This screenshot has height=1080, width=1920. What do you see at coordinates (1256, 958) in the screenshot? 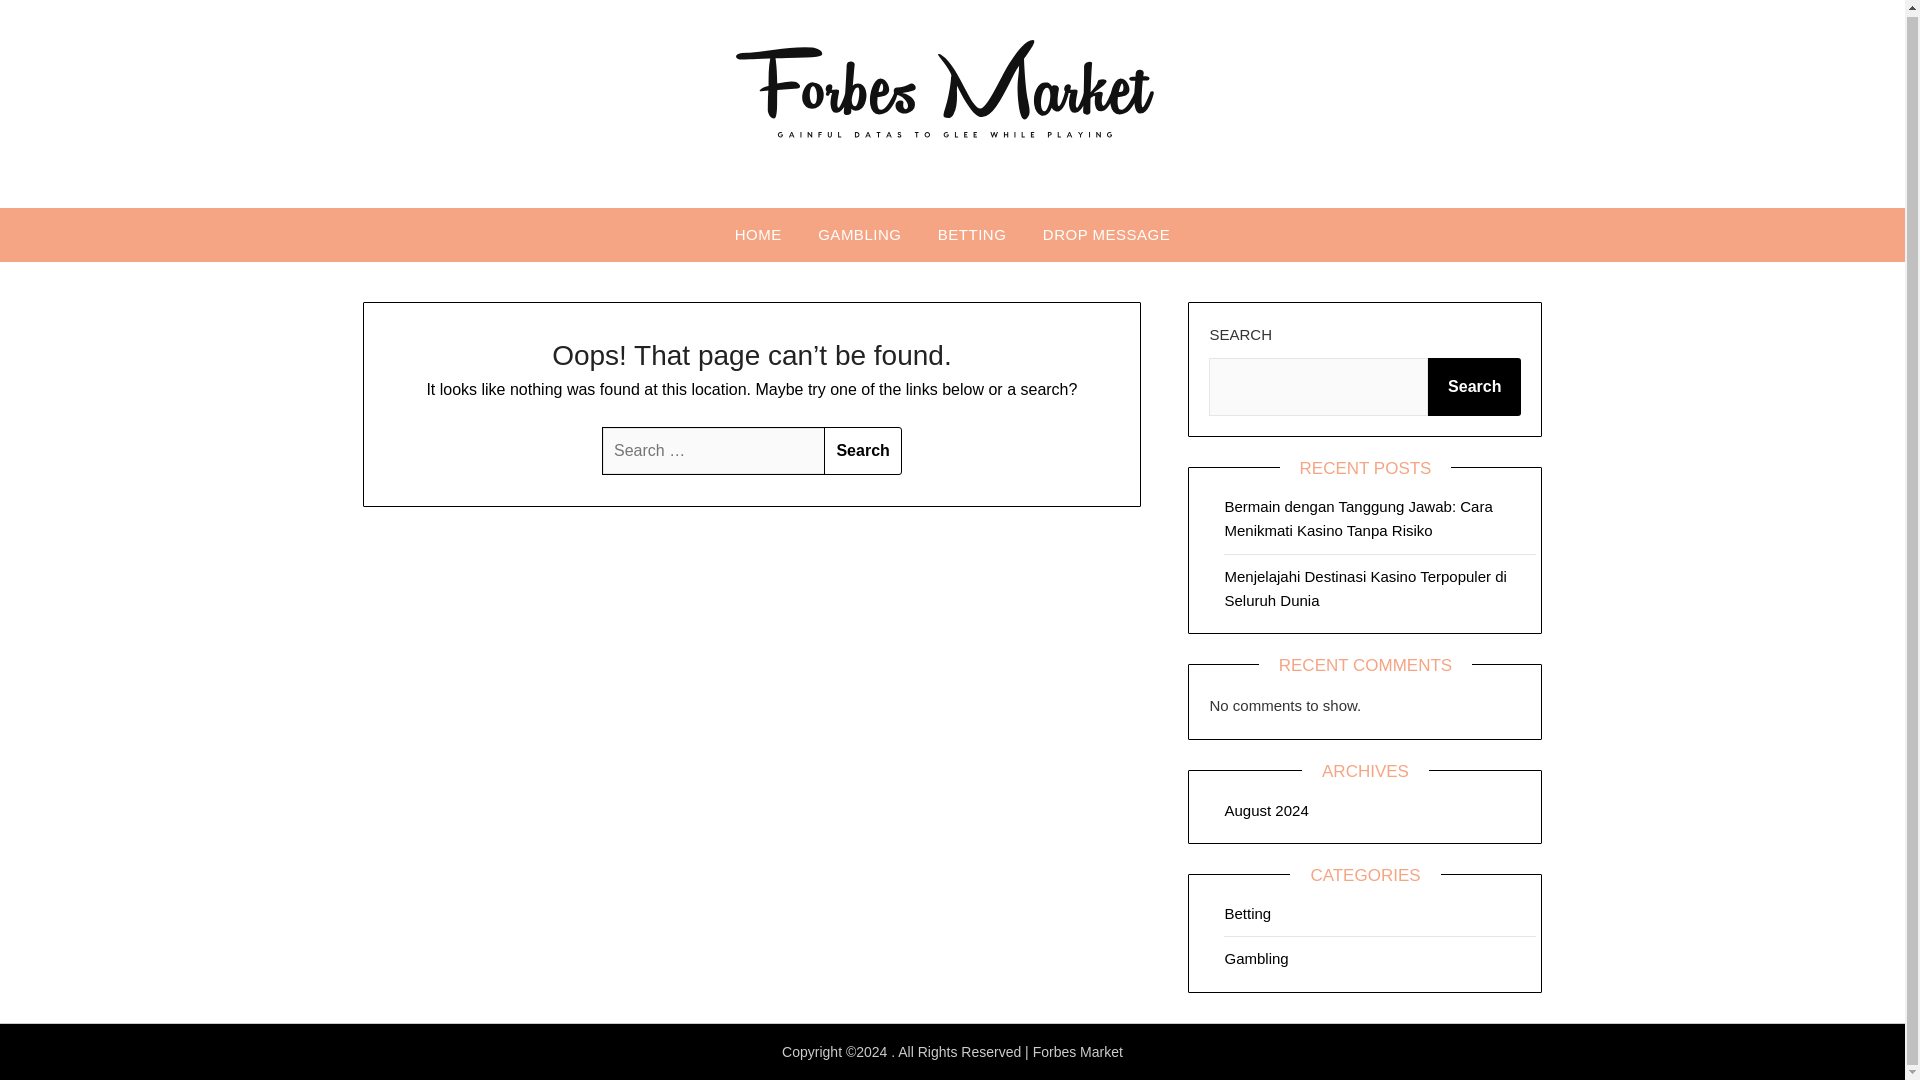
I see `Gambling` at bounding box center [1256, 958].